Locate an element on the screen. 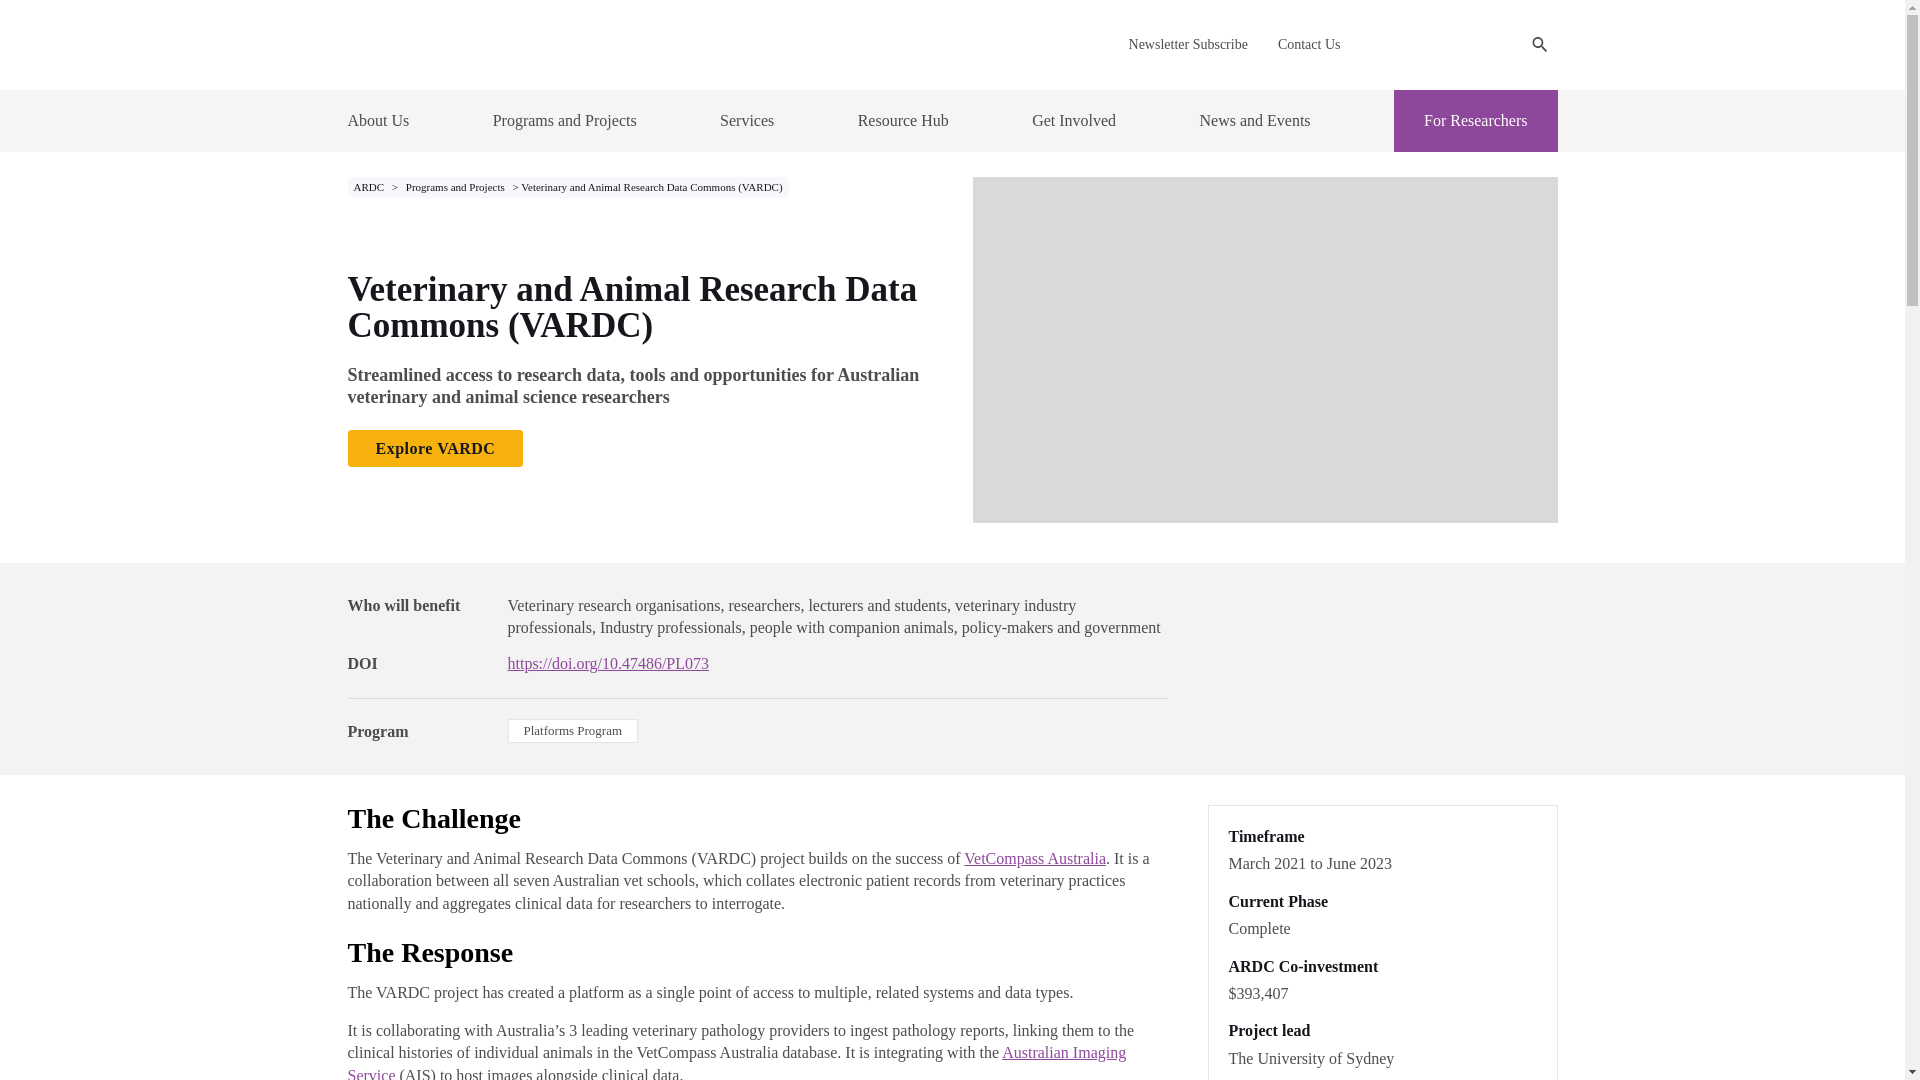 This screenshot has width=1920, height=1080. Contact Us is located at coordinates (1309, 44).